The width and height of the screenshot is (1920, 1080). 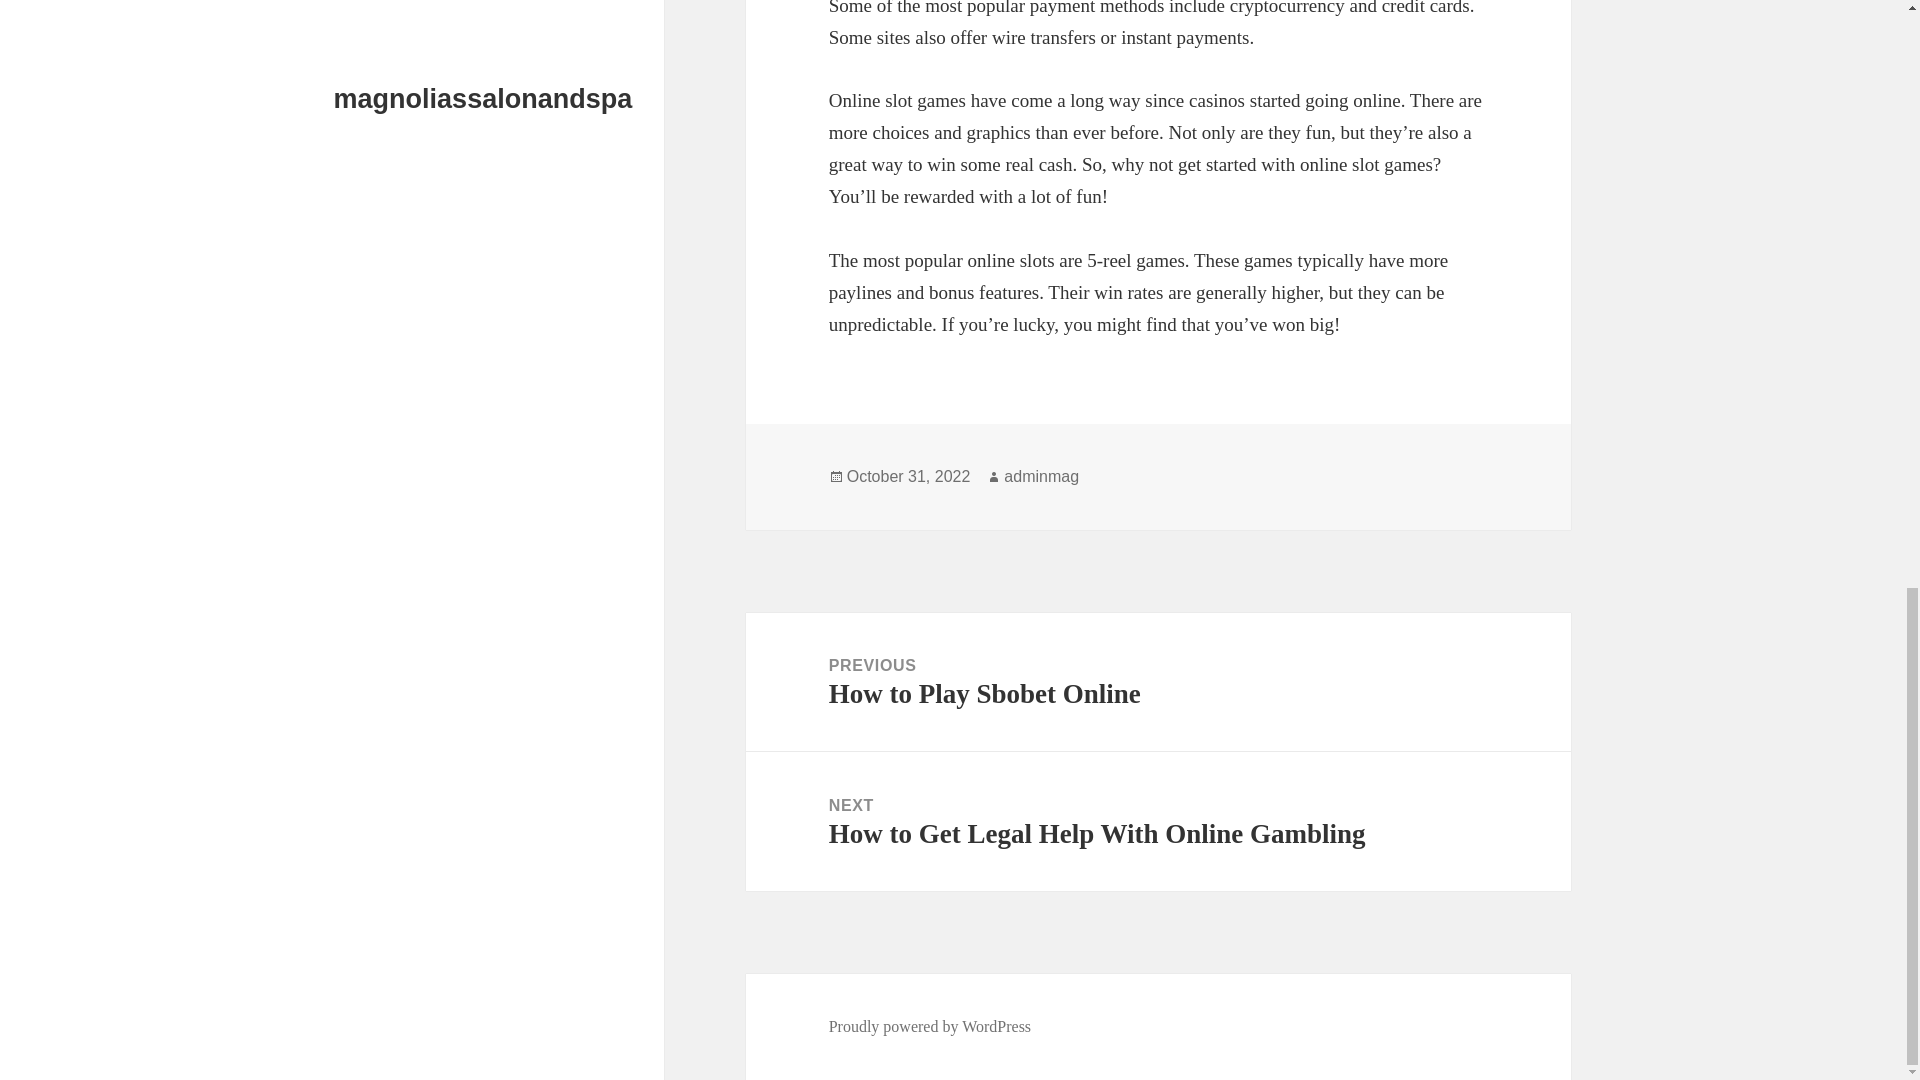 What do you see at coordinates (1158, 821) in the screenshot?
I see `adminmag` at bounding box center [1158, 821].